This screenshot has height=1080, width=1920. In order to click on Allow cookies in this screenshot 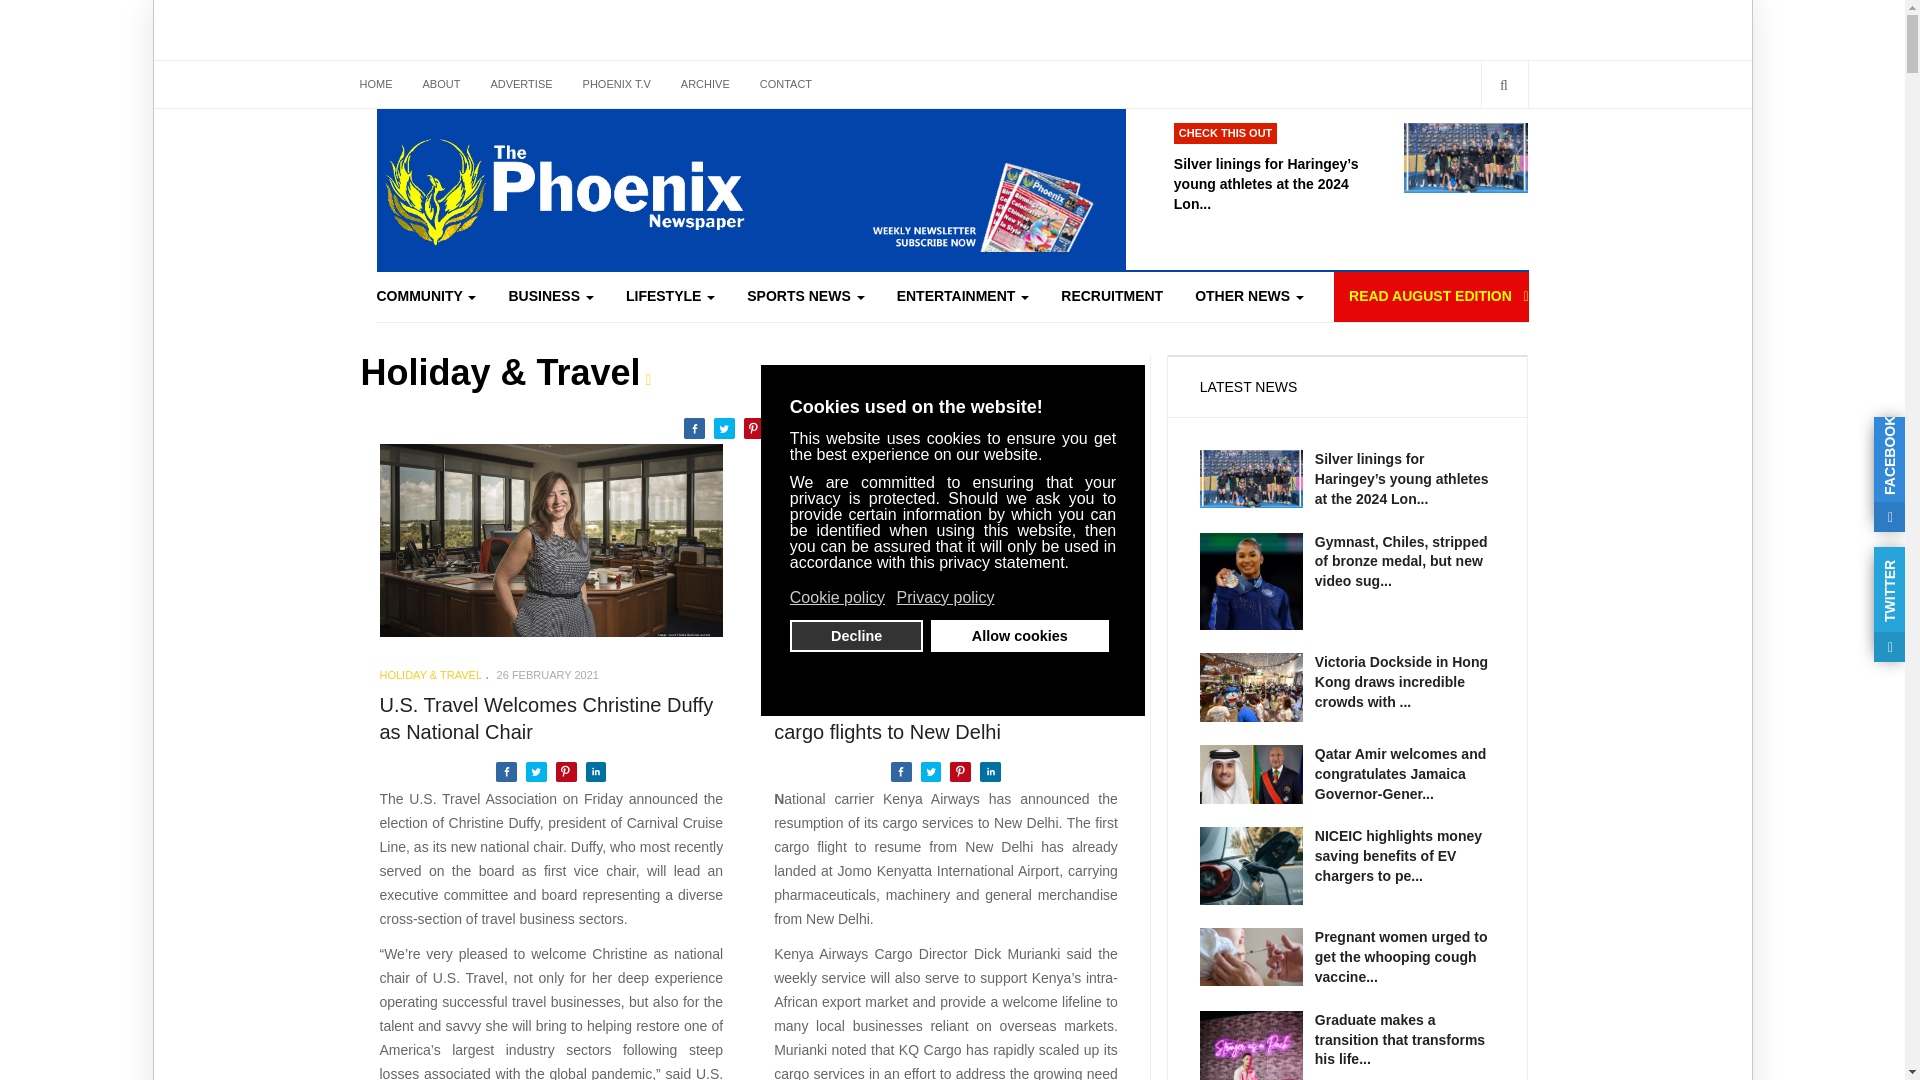, I will do `click(1018, 636)`.